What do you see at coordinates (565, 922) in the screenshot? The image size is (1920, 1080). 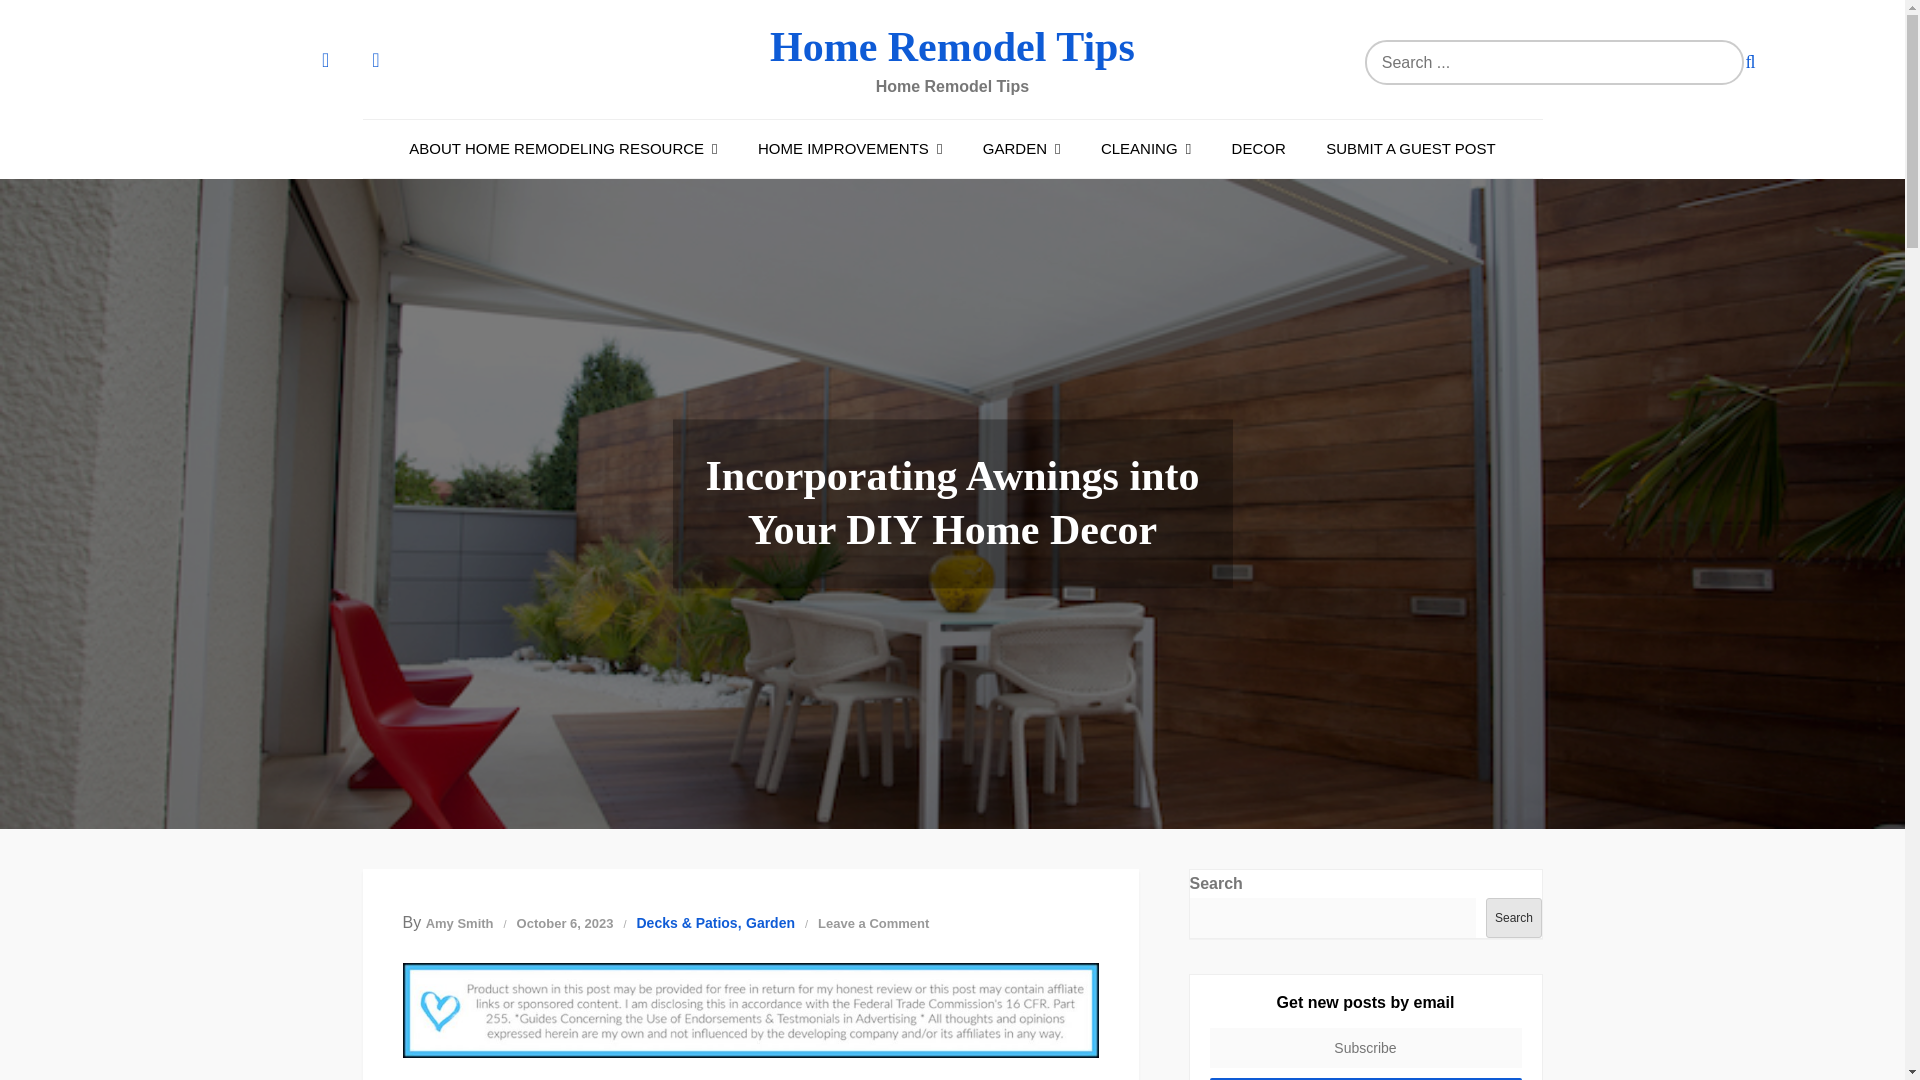 I see `October 6, 2023` at bounding box center [565, 922].